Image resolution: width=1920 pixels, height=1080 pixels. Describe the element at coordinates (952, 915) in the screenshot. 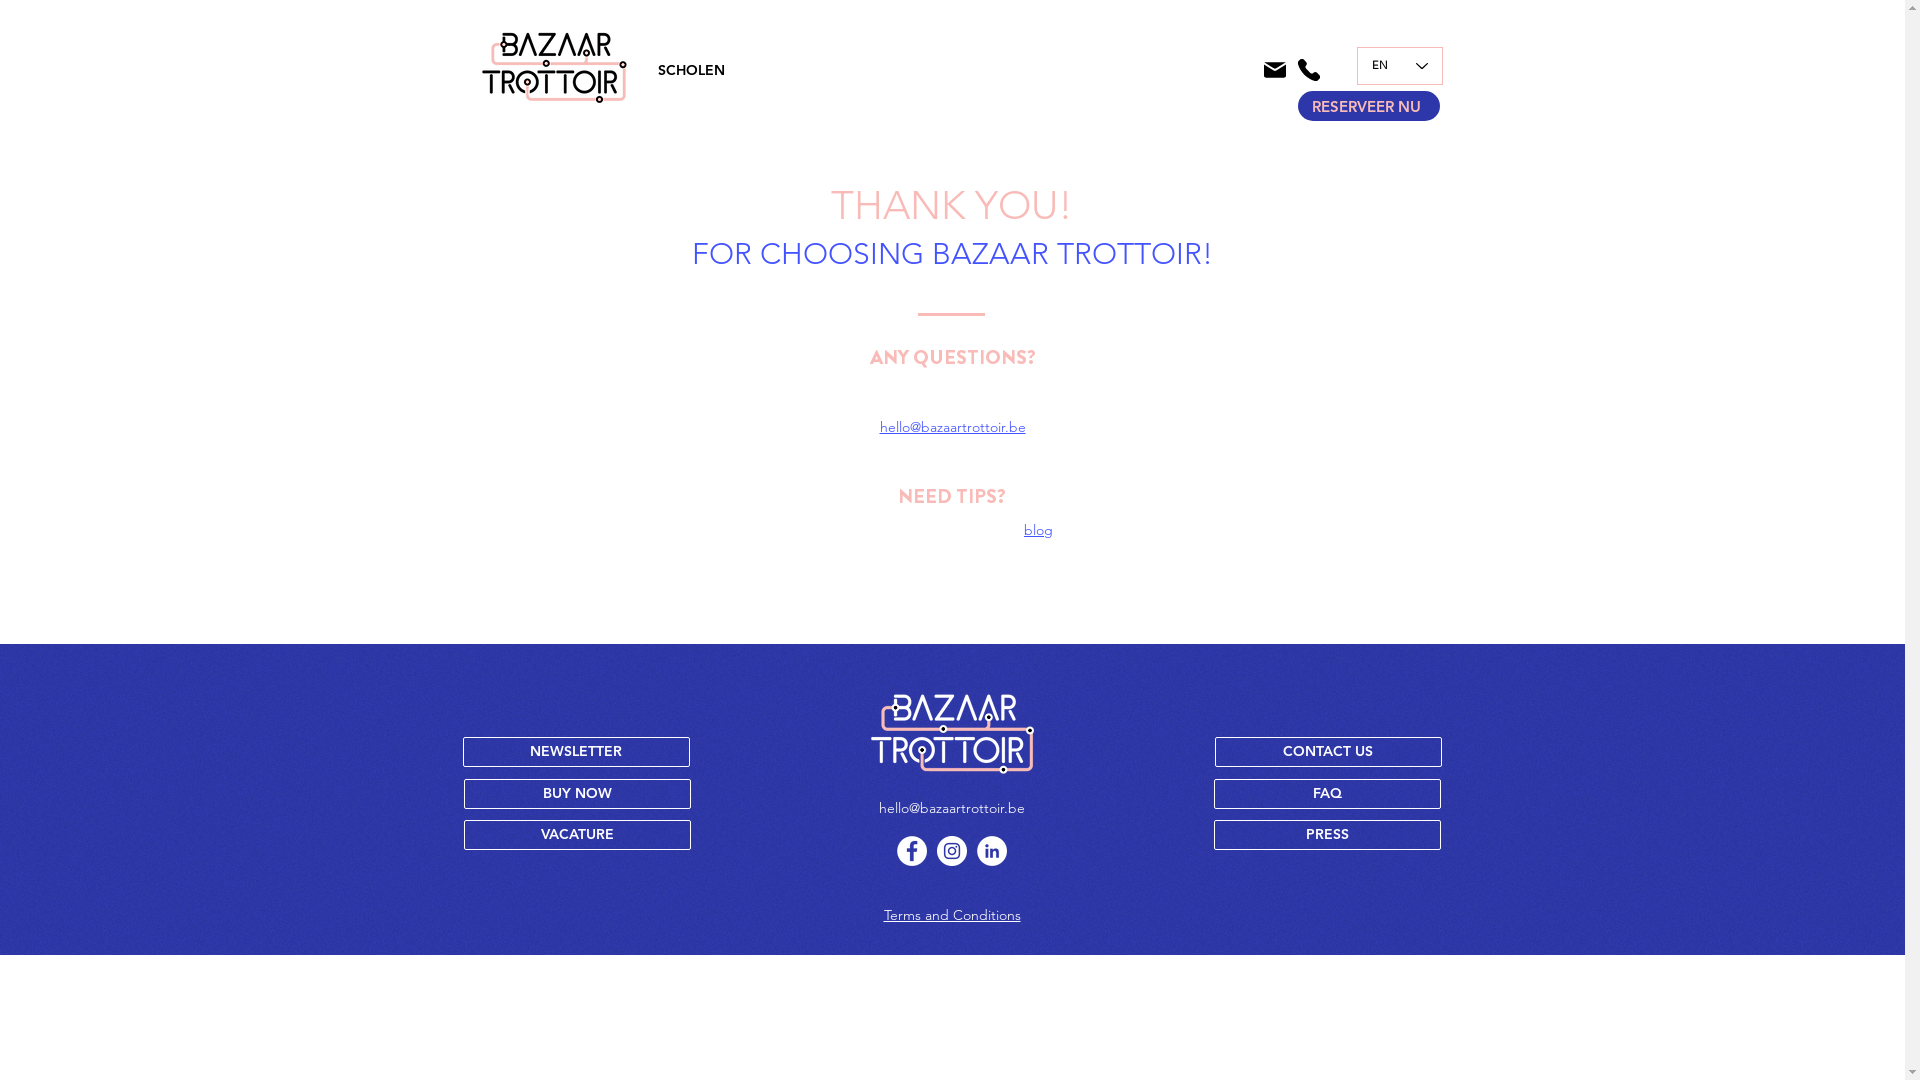

I see `Terms and Conditions` at that location.